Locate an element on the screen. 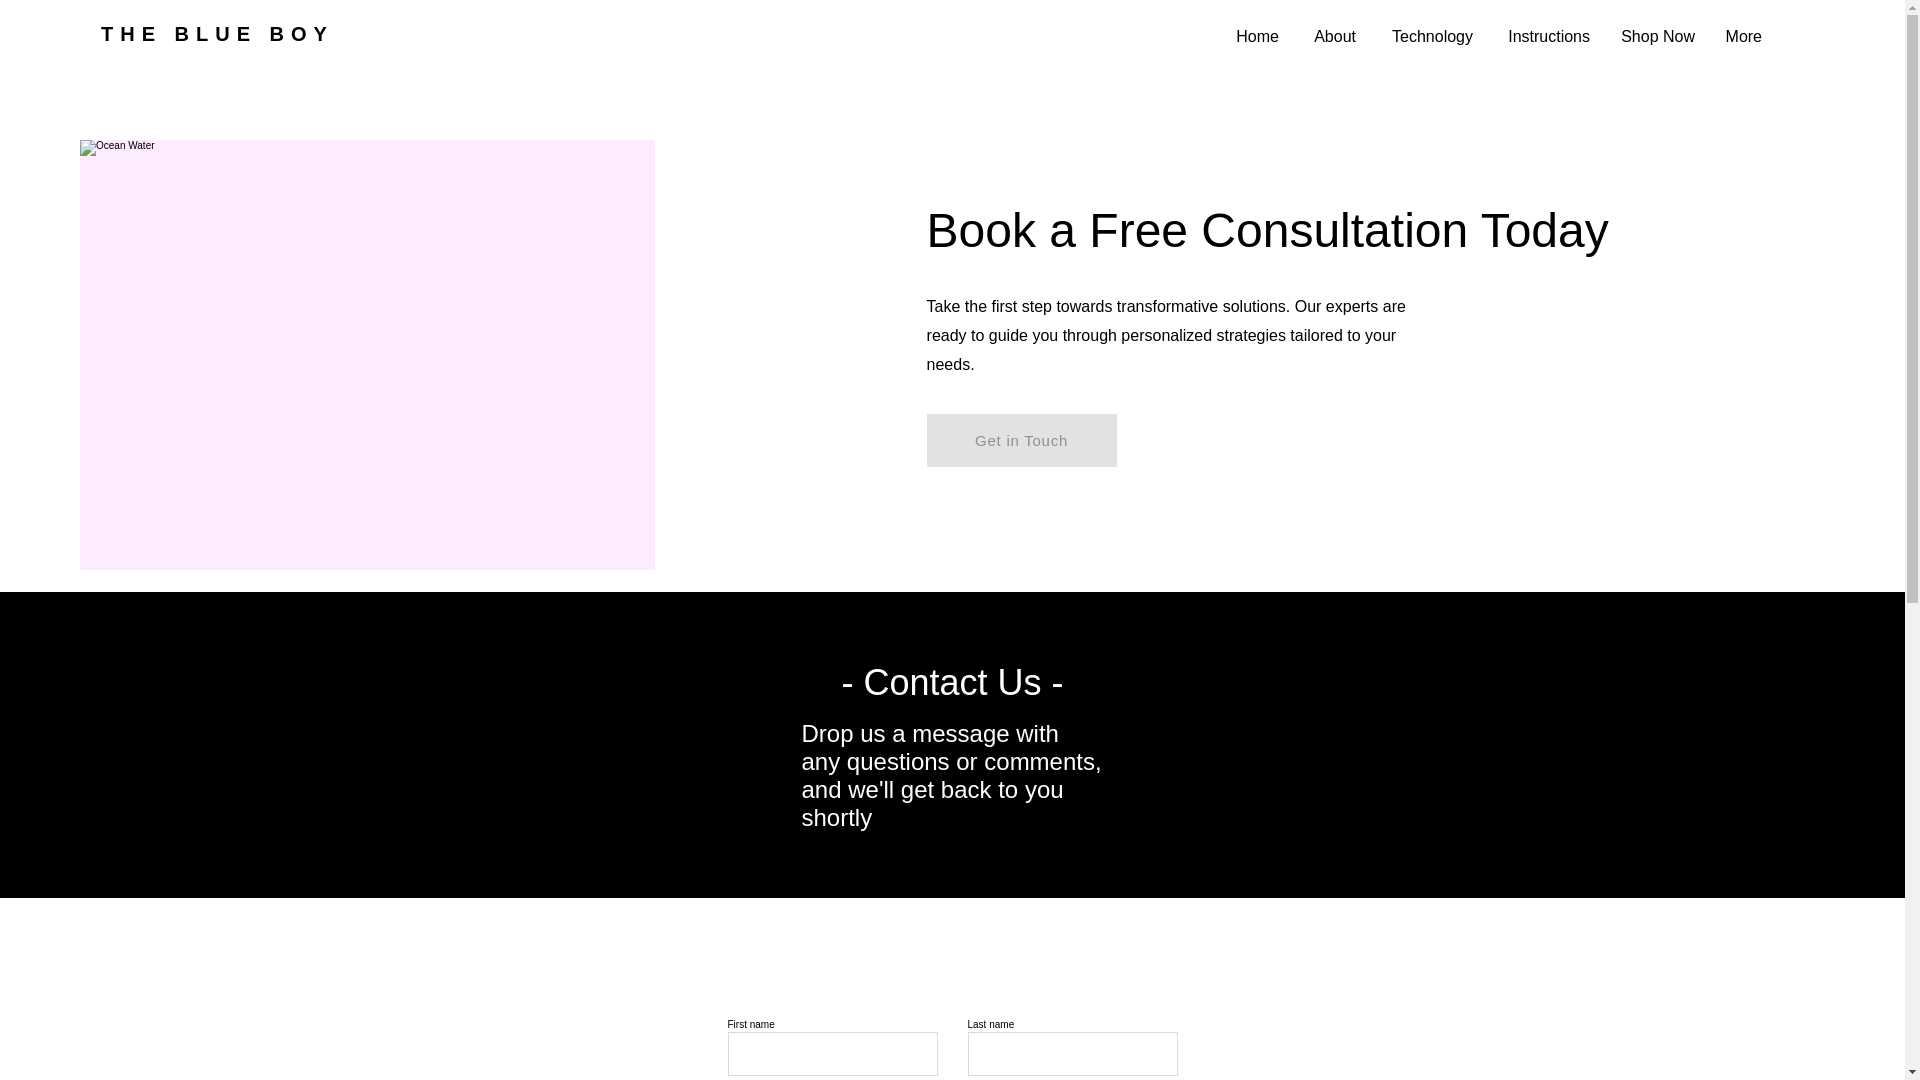  Shop Now is located at coordinates (1658, 36).